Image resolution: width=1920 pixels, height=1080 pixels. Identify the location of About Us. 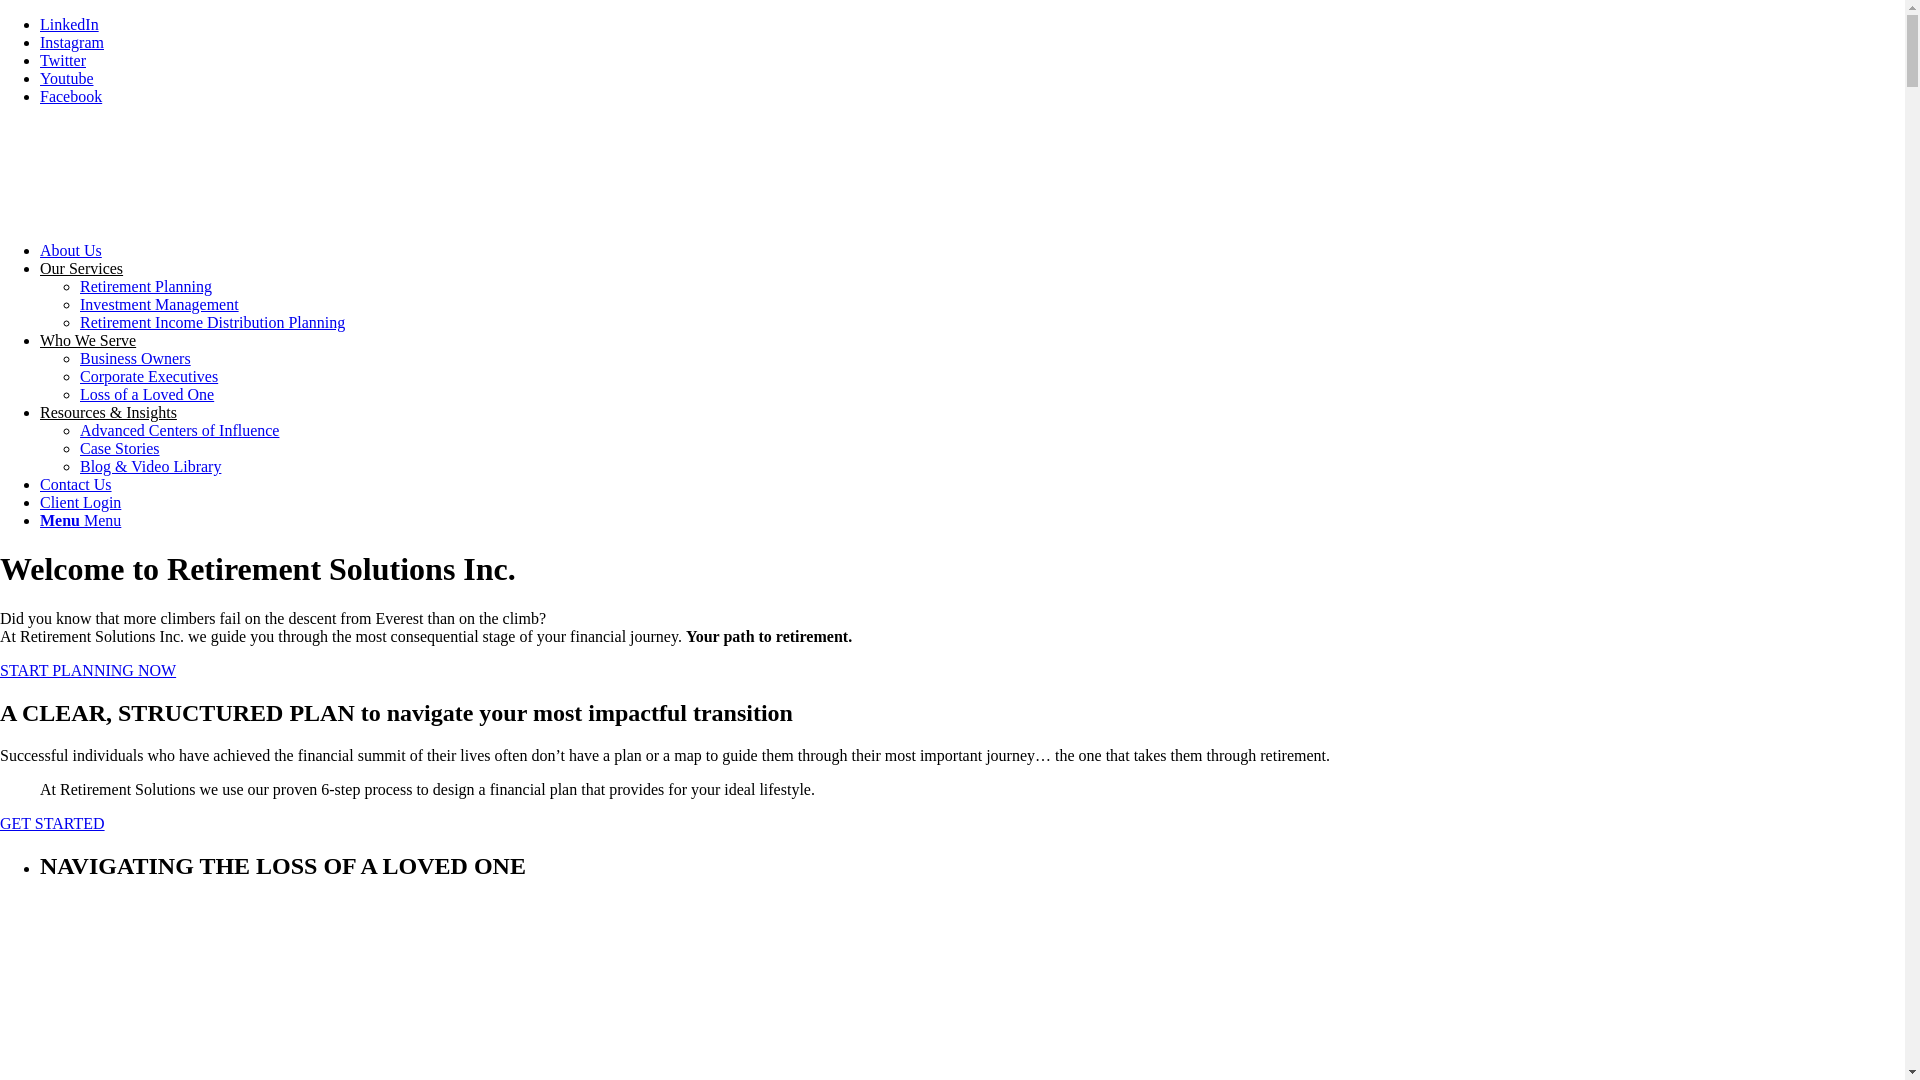
(71, 250).